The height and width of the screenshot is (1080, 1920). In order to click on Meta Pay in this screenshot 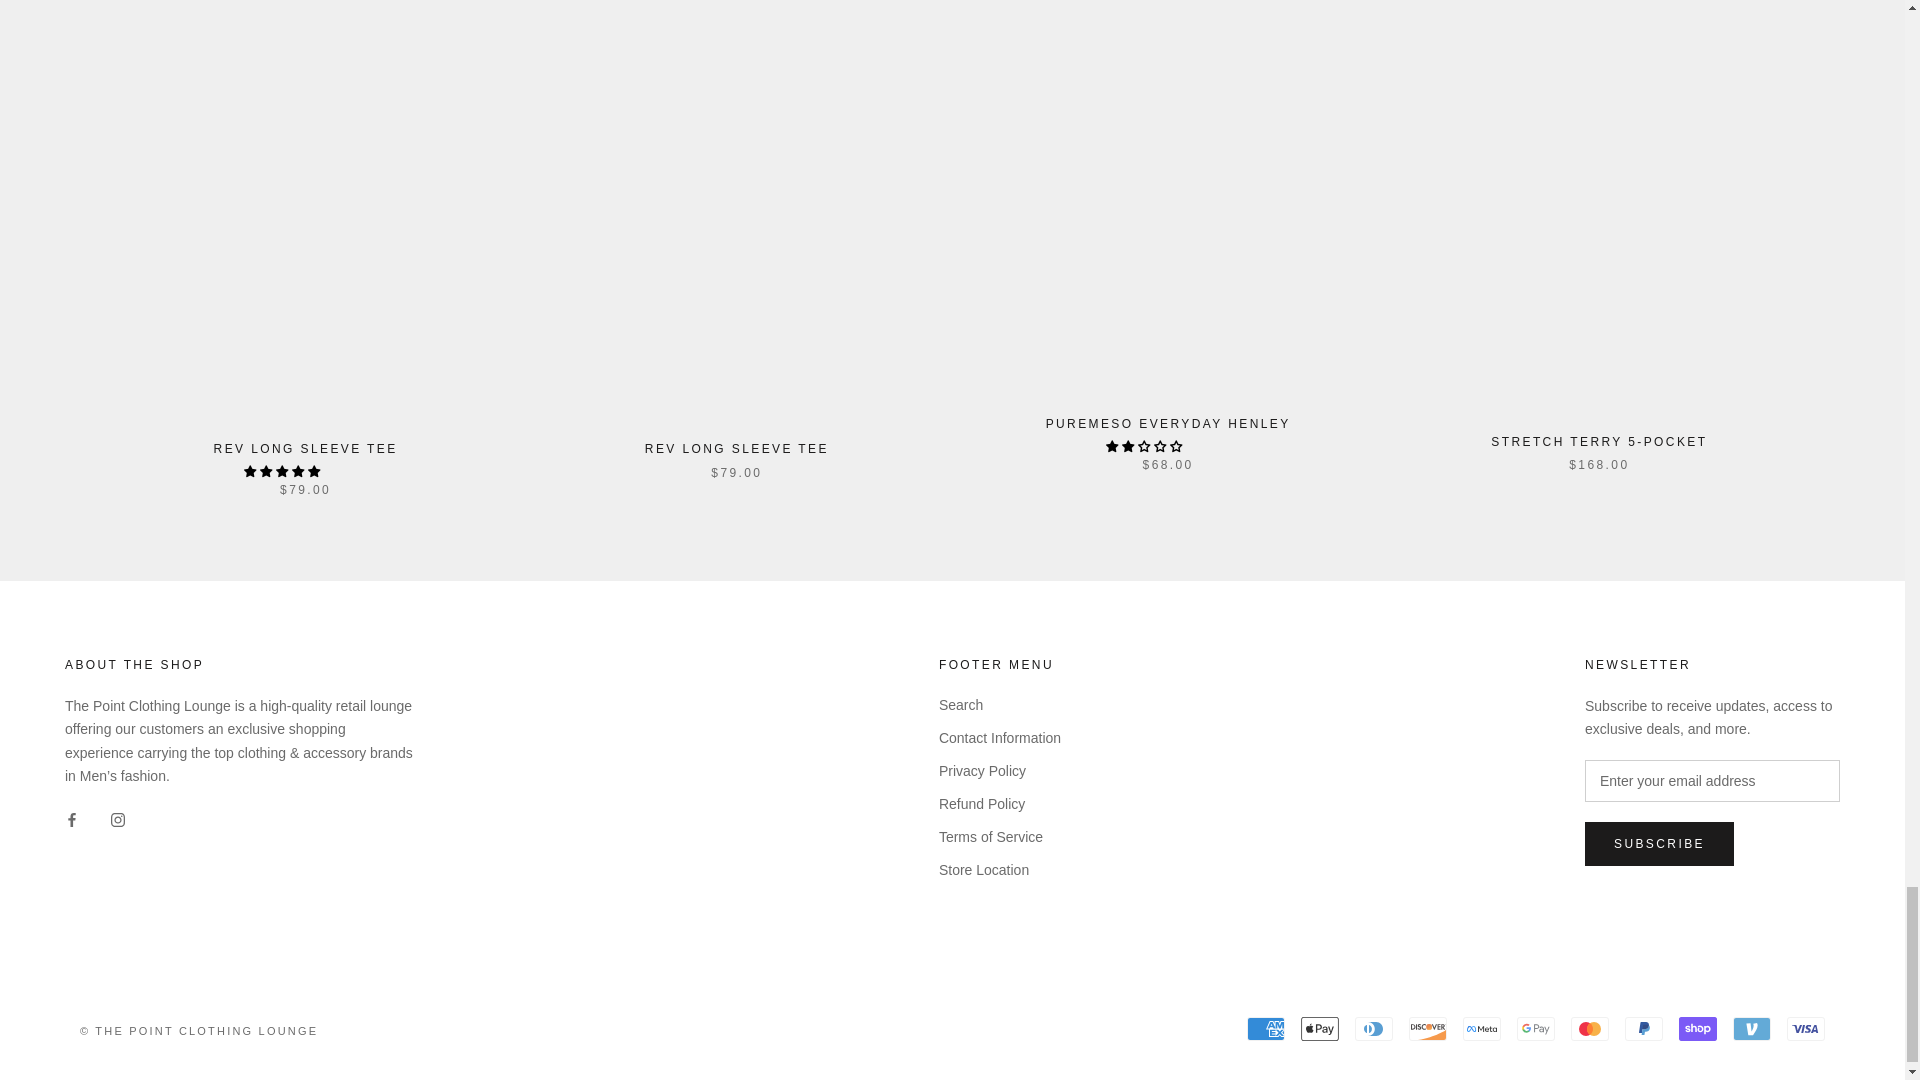, I will do `click(1482, 1029)`.